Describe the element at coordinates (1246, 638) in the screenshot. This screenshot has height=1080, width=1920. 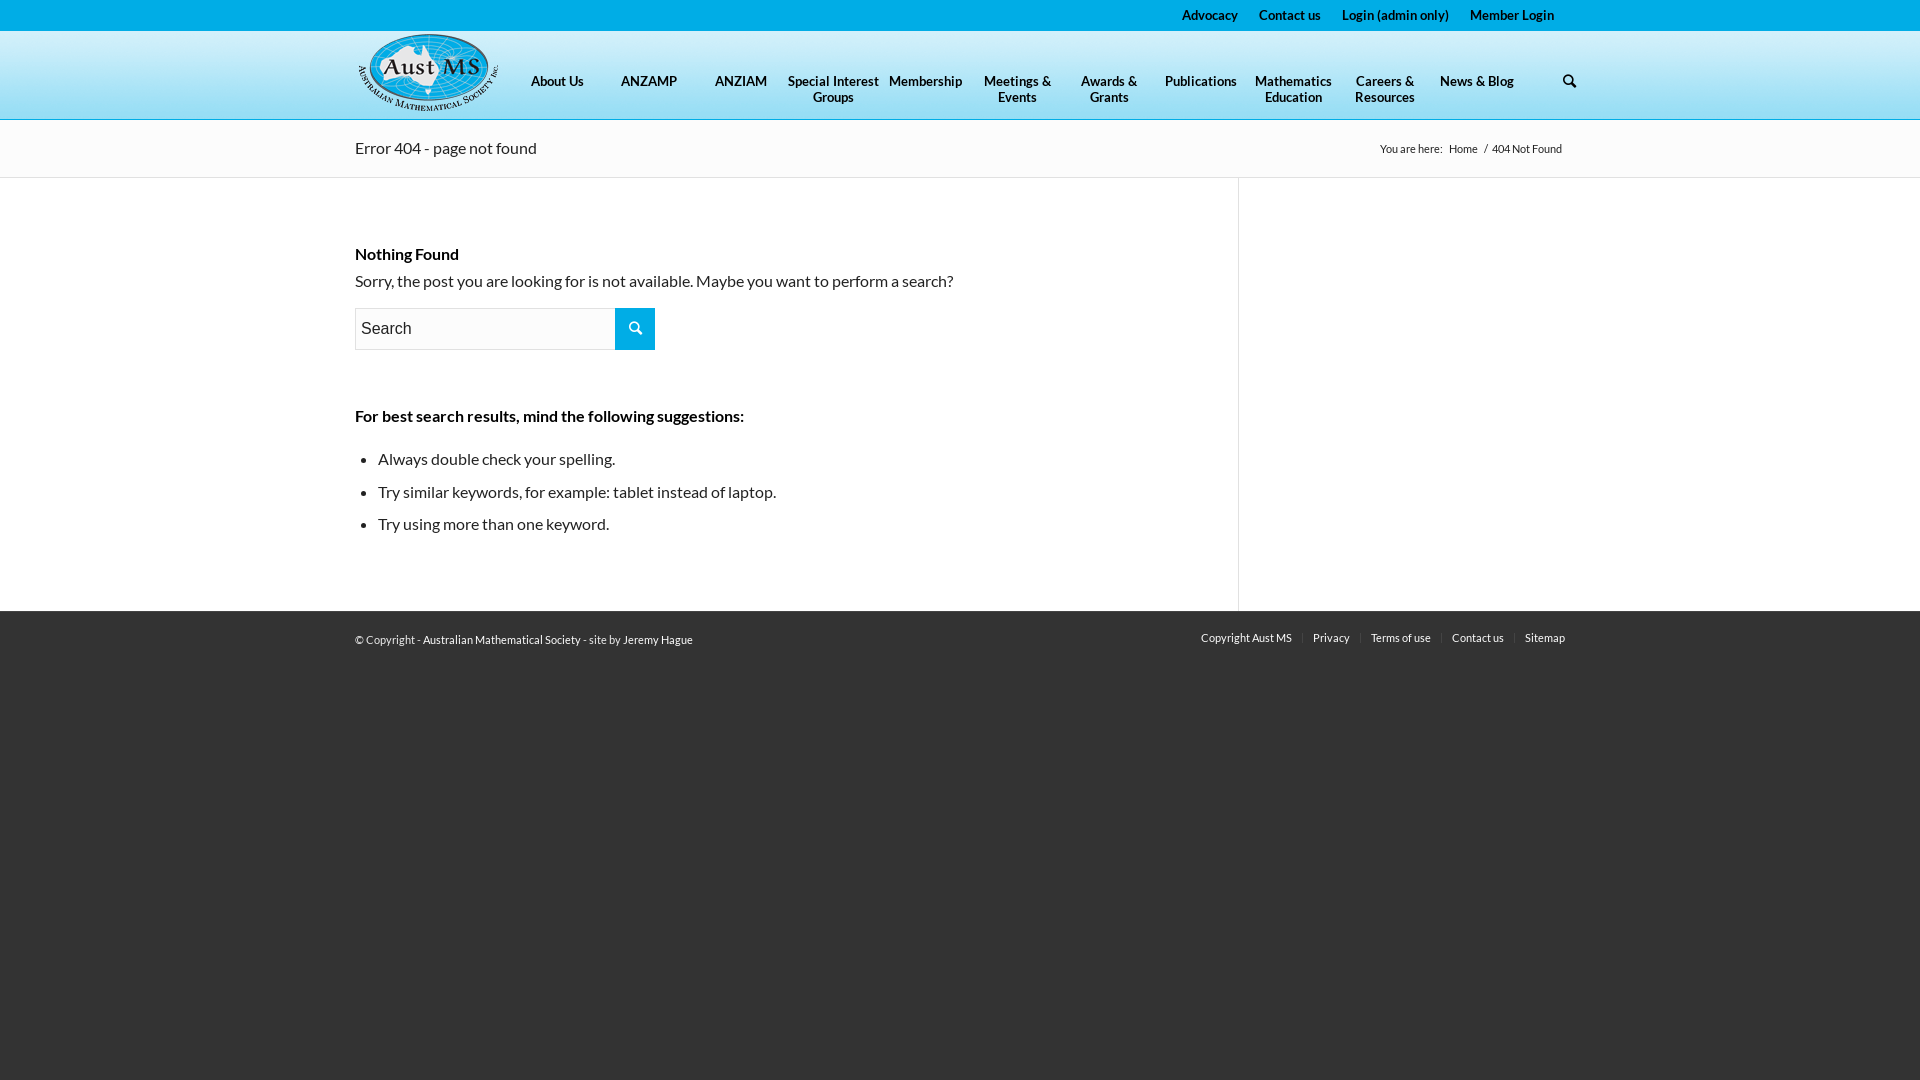
I see `Copyright Aust MS` at that location.